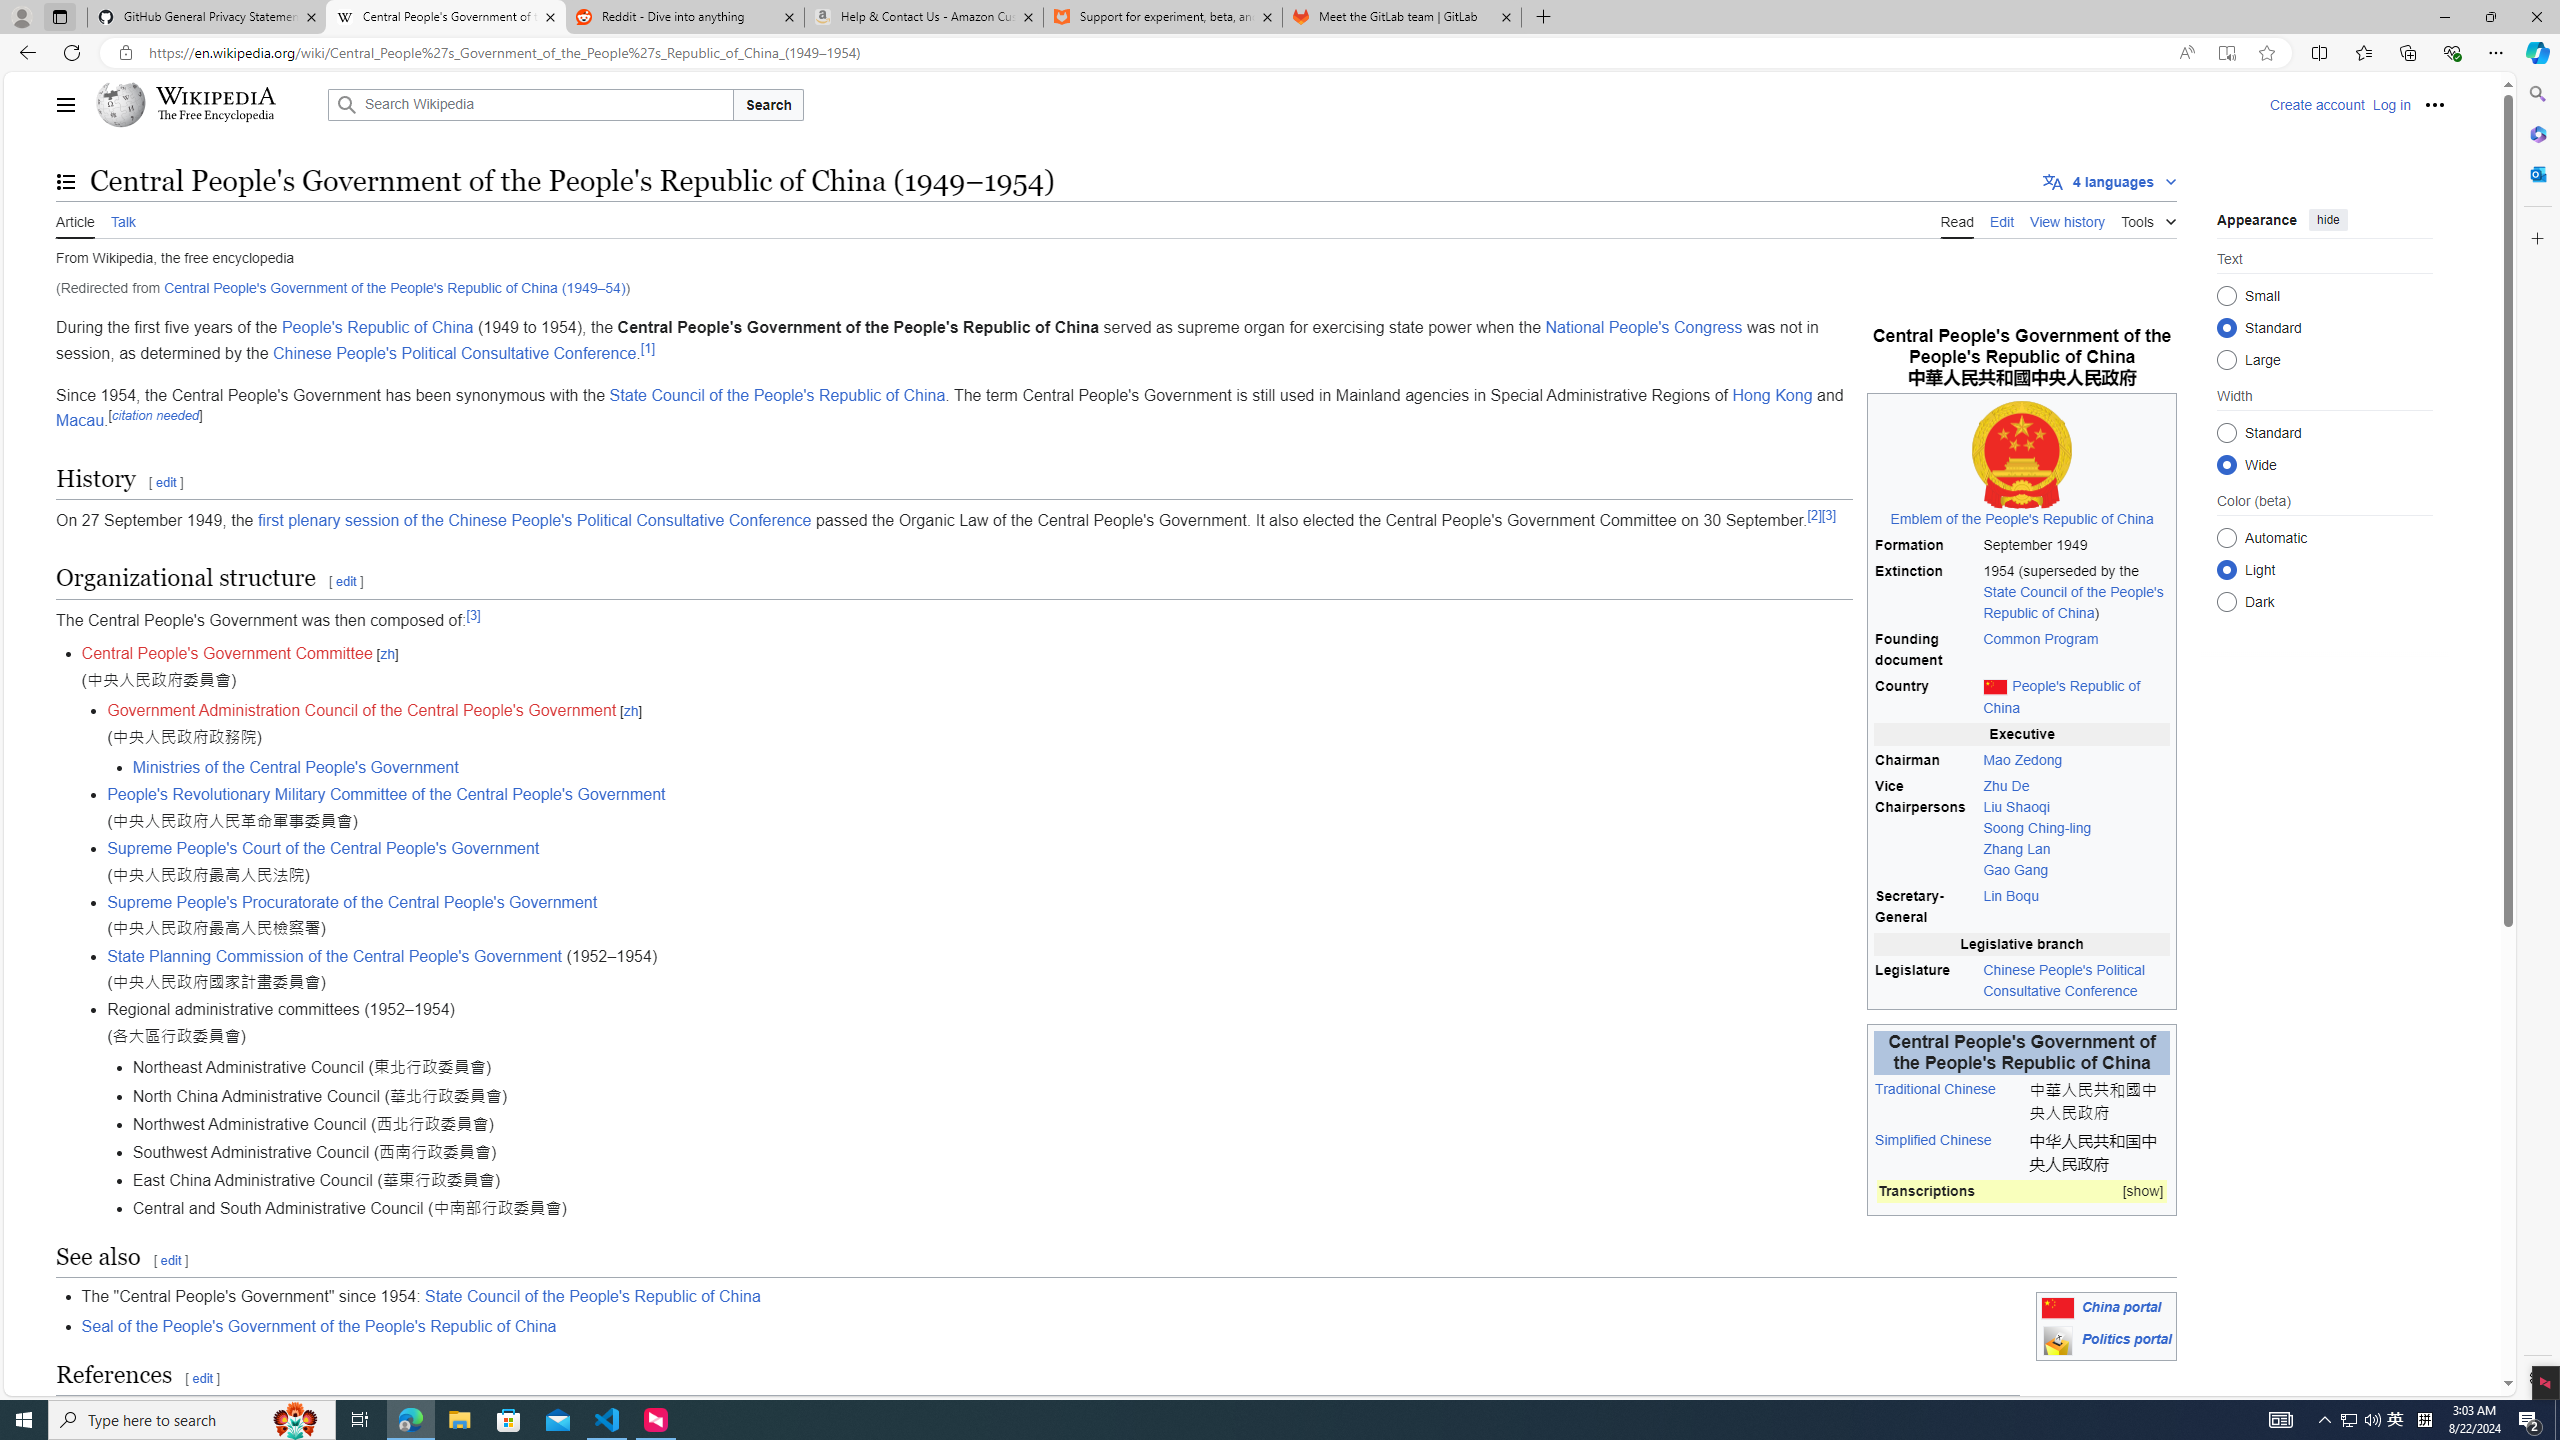  What do you see at coordinates (214, 116) in the screenshot?
I see `The Free Encyclopedia` at bounding box center [214, 116].